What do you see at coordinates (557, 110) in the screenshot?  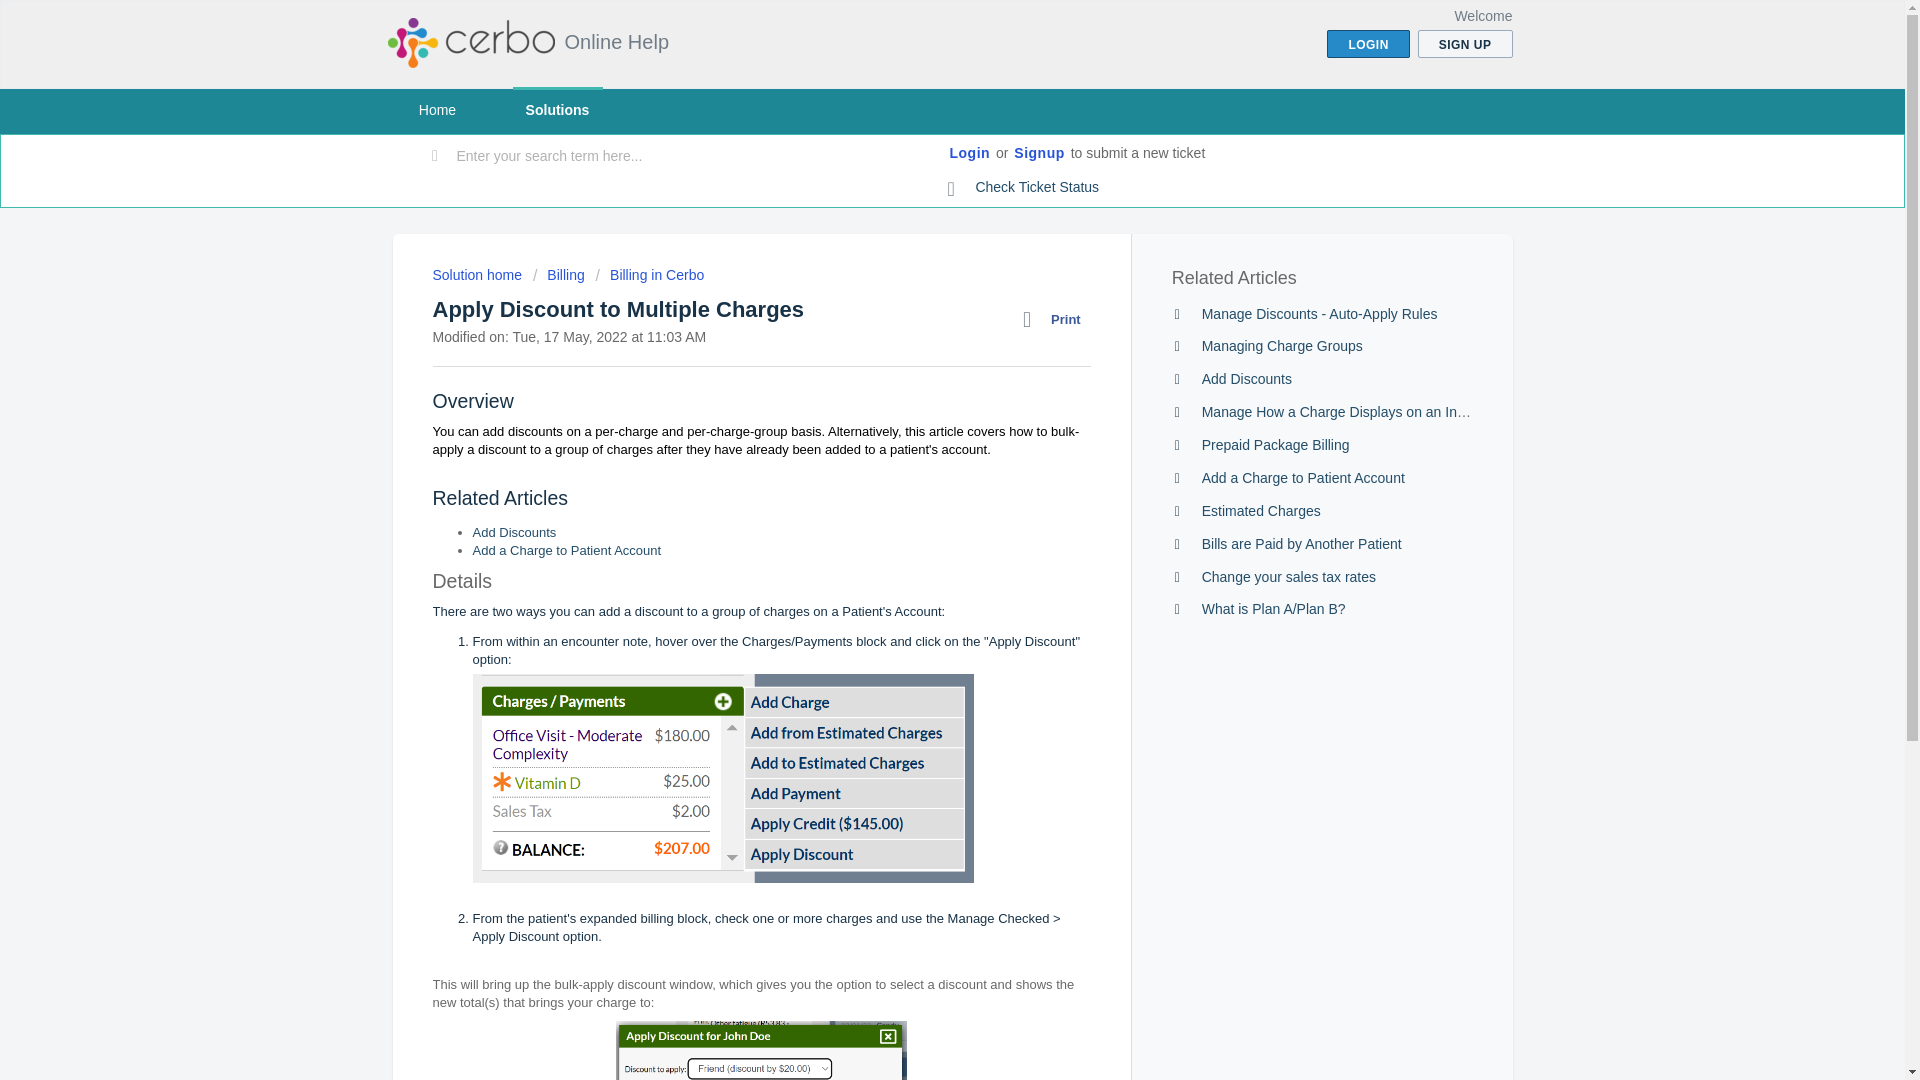 I see `Solutions` at bounding box center [557, 110].